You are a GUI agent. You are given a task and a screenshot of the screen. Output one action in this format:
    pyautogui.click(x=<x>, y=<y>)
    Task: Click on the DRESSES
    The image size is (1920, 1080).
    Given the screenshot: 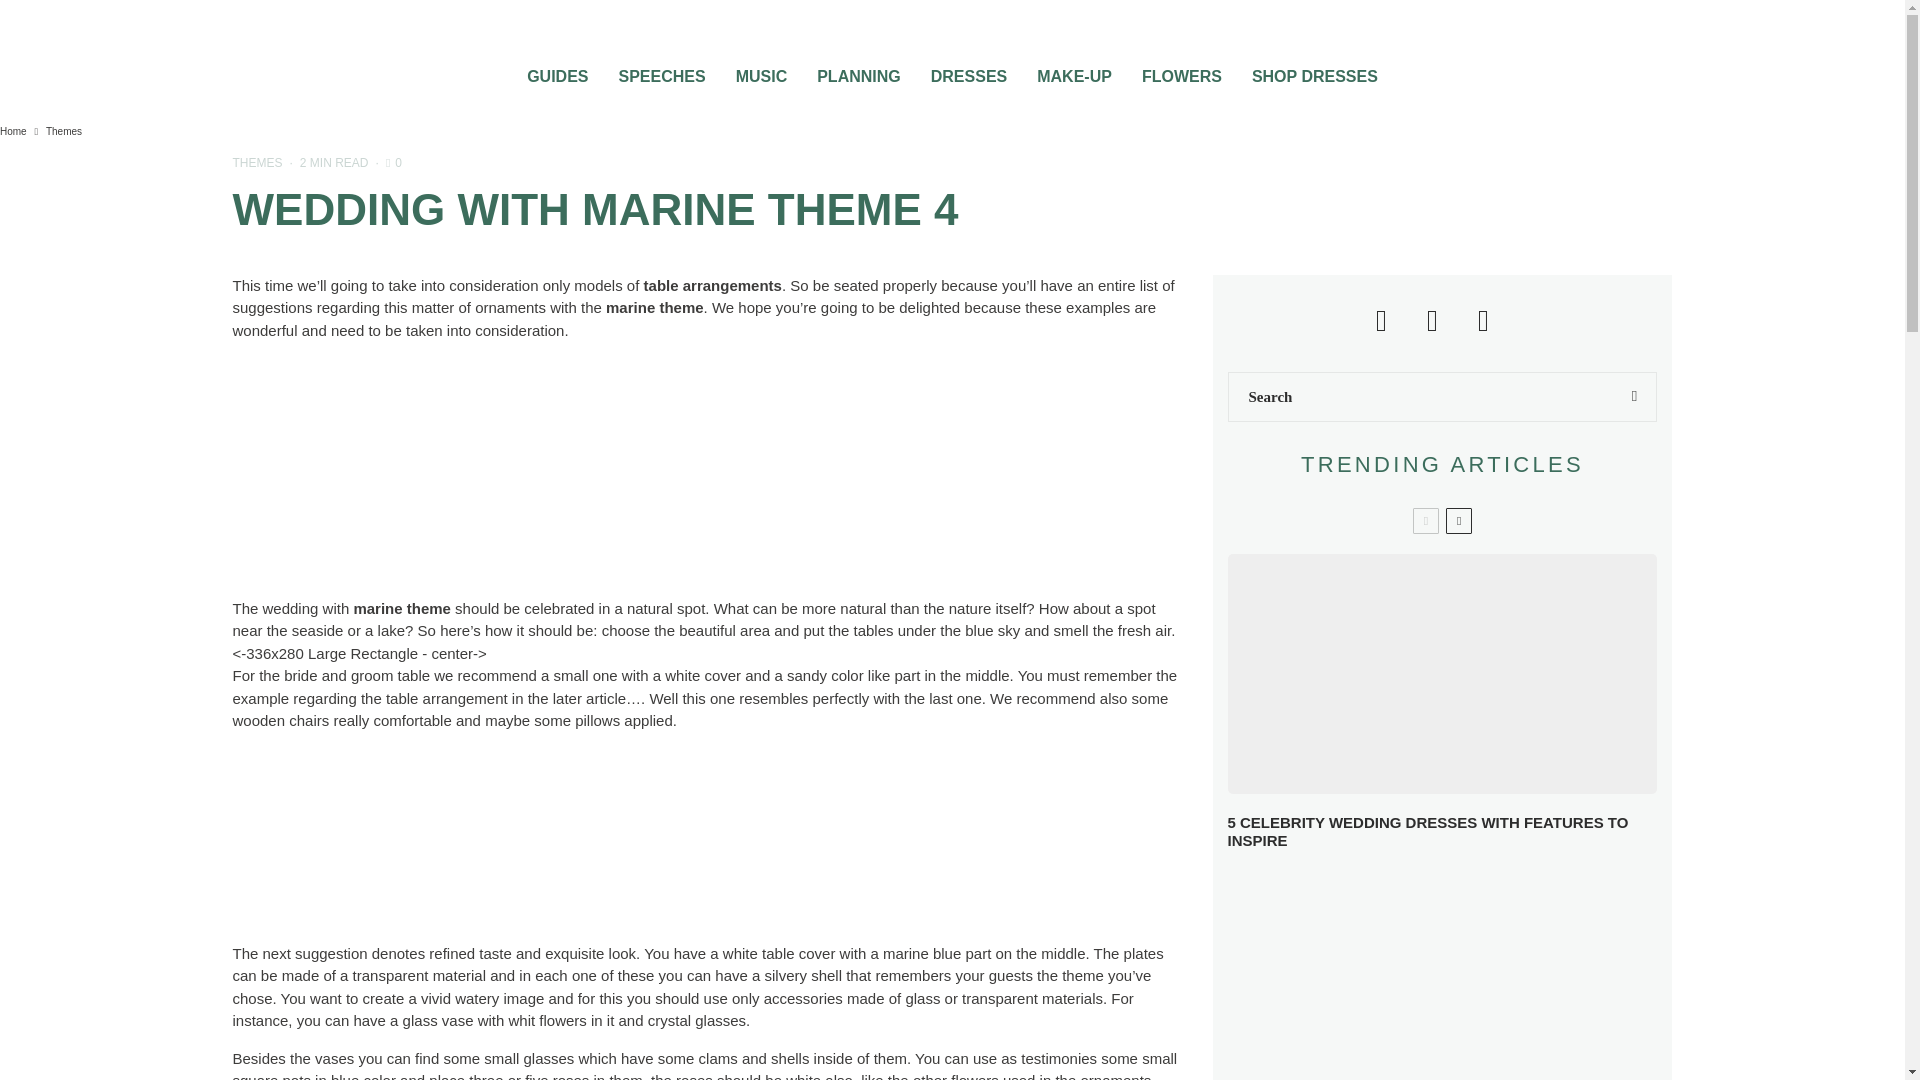 What is the action you would take?
    pyautogui.click(x=968, y=70)
    